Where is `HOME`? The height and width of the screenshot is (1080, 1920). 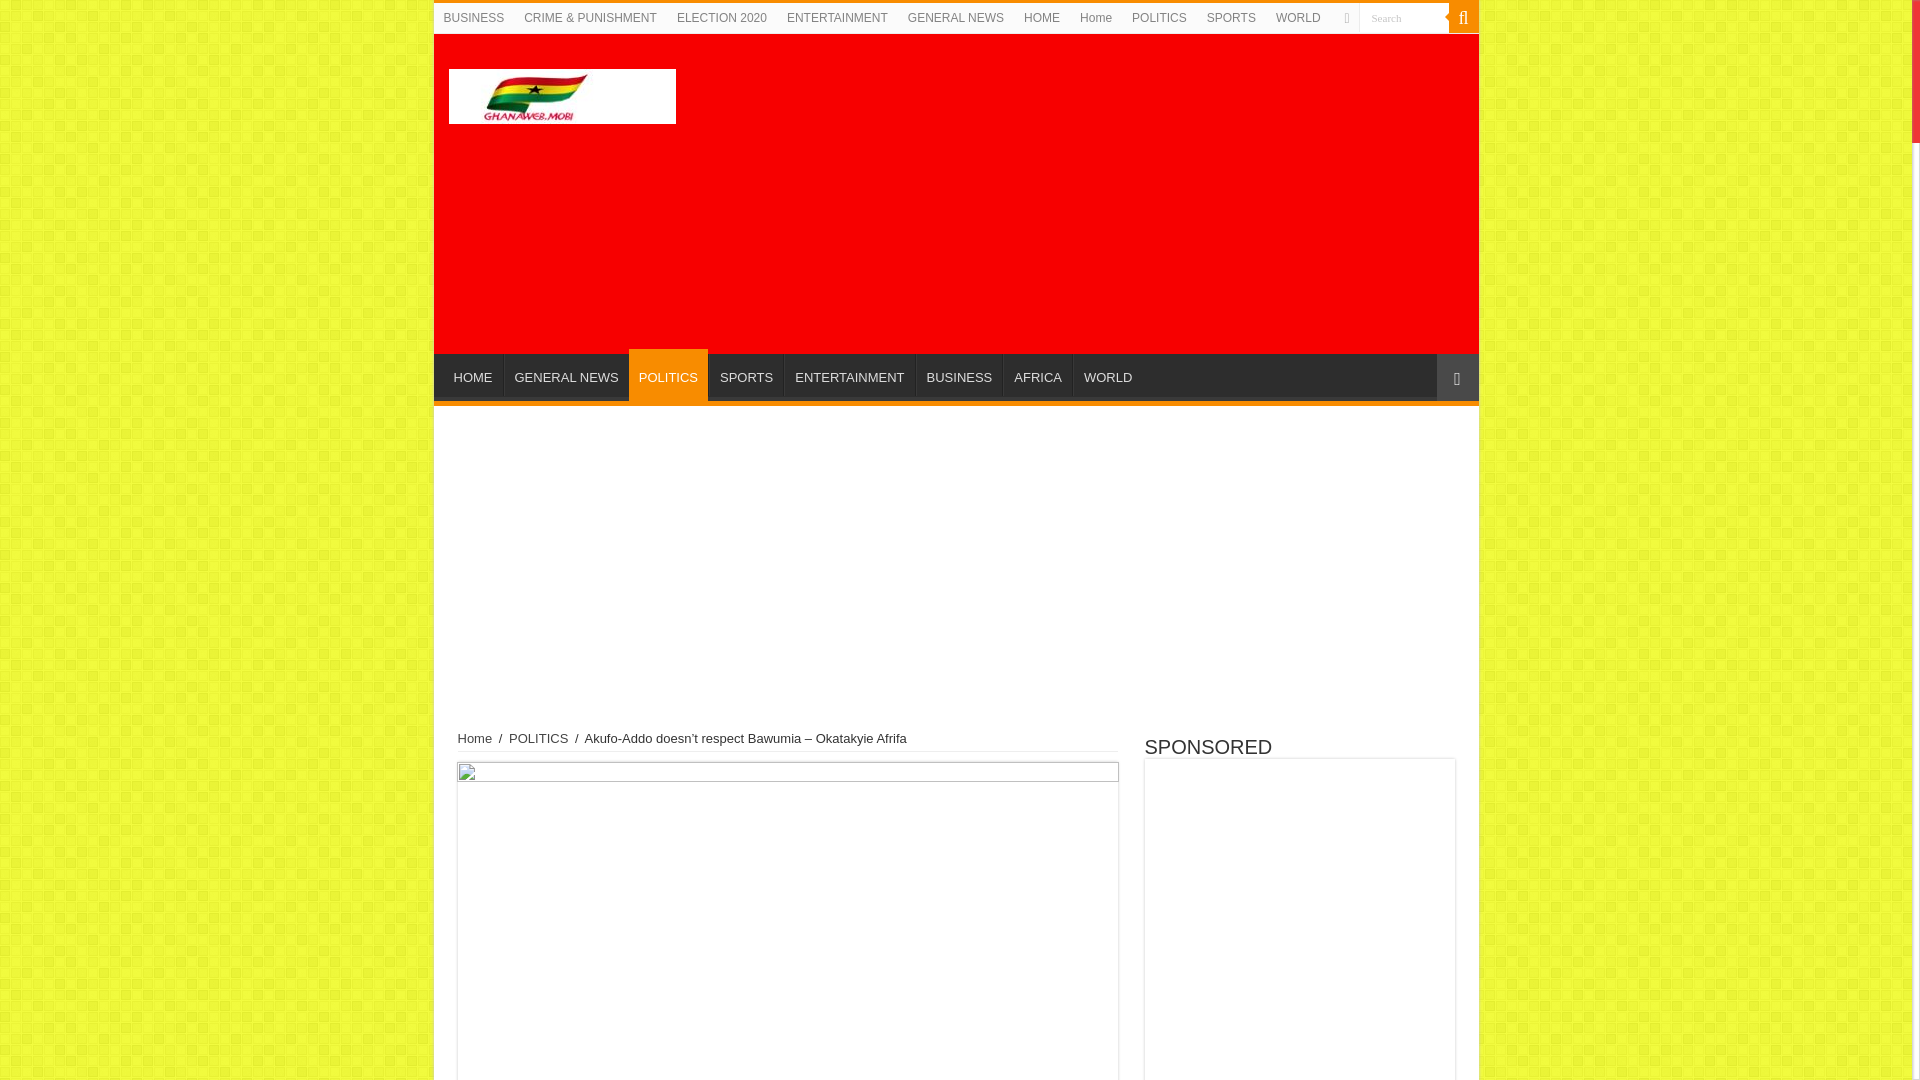 HOME is located at coordinates (1041, 18).